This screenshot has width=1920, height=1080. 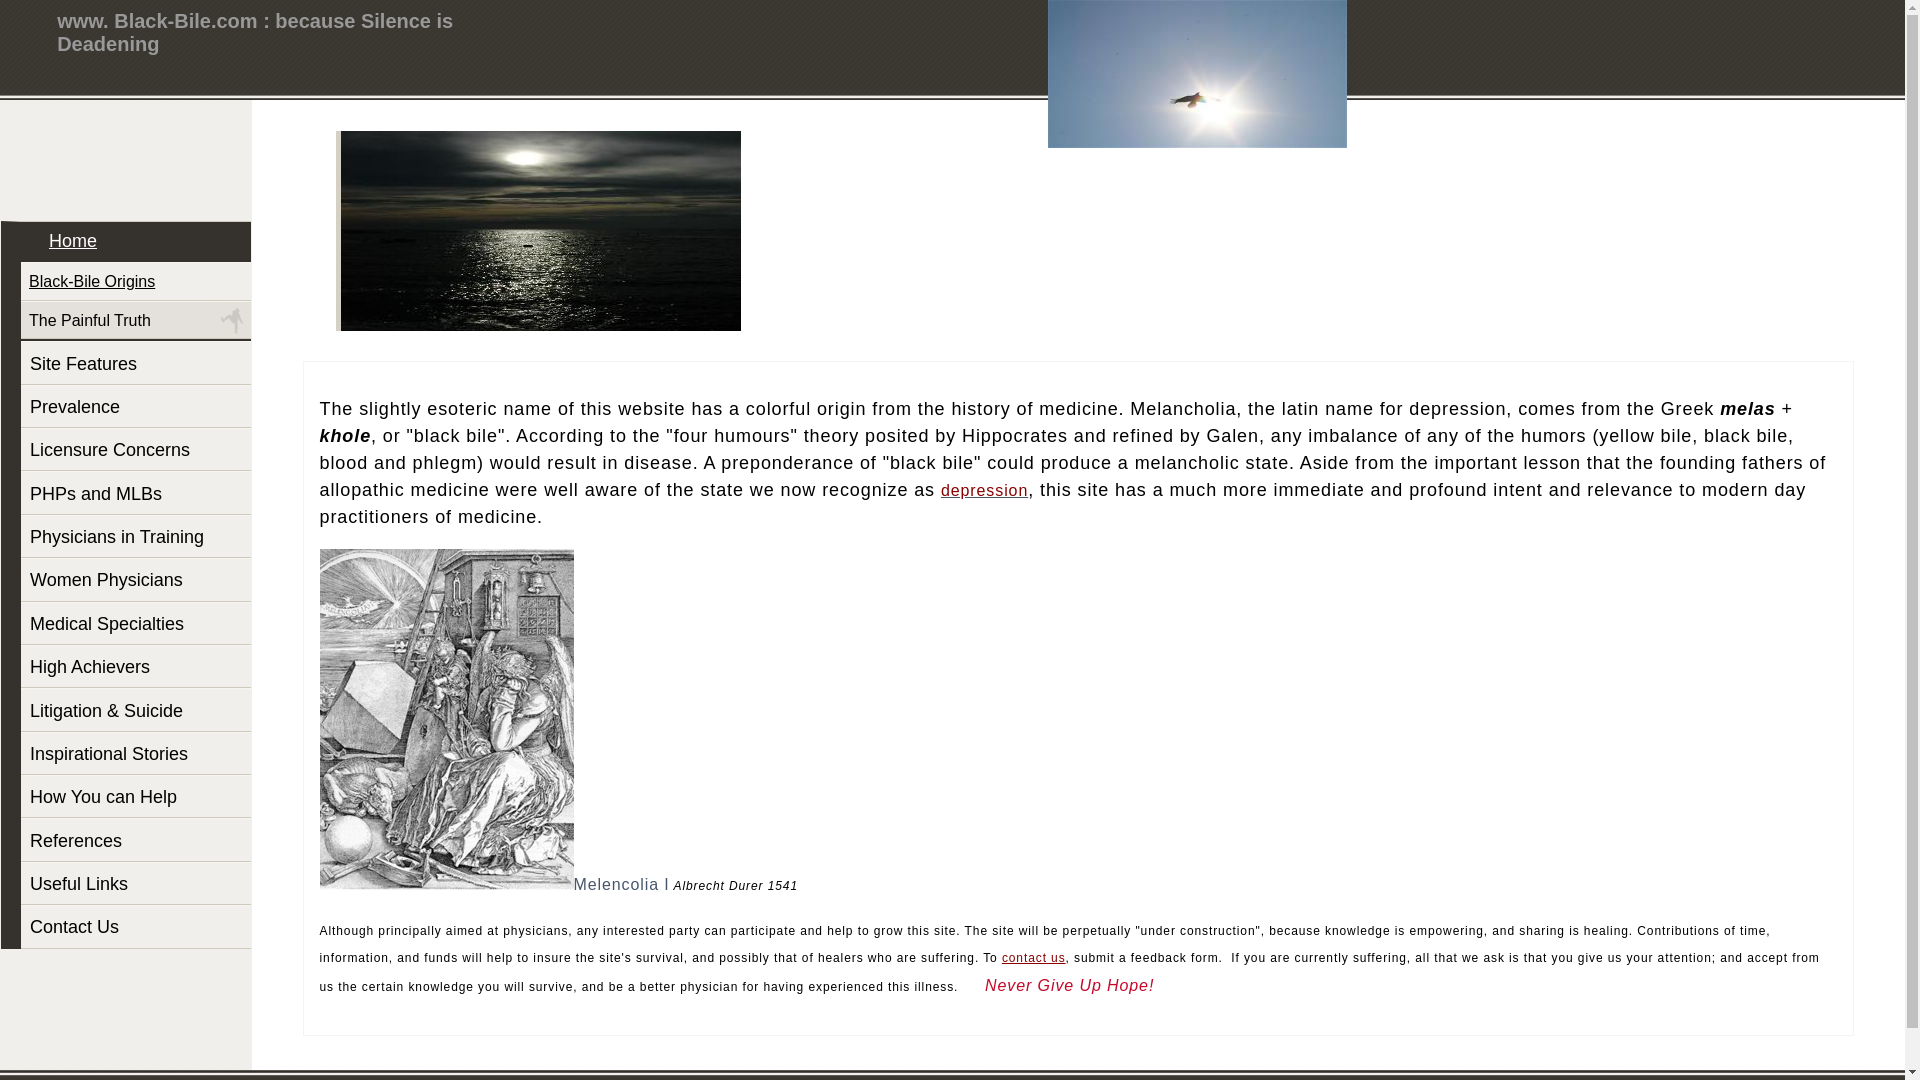 I want to click on depression, so click(x=984, y=490).